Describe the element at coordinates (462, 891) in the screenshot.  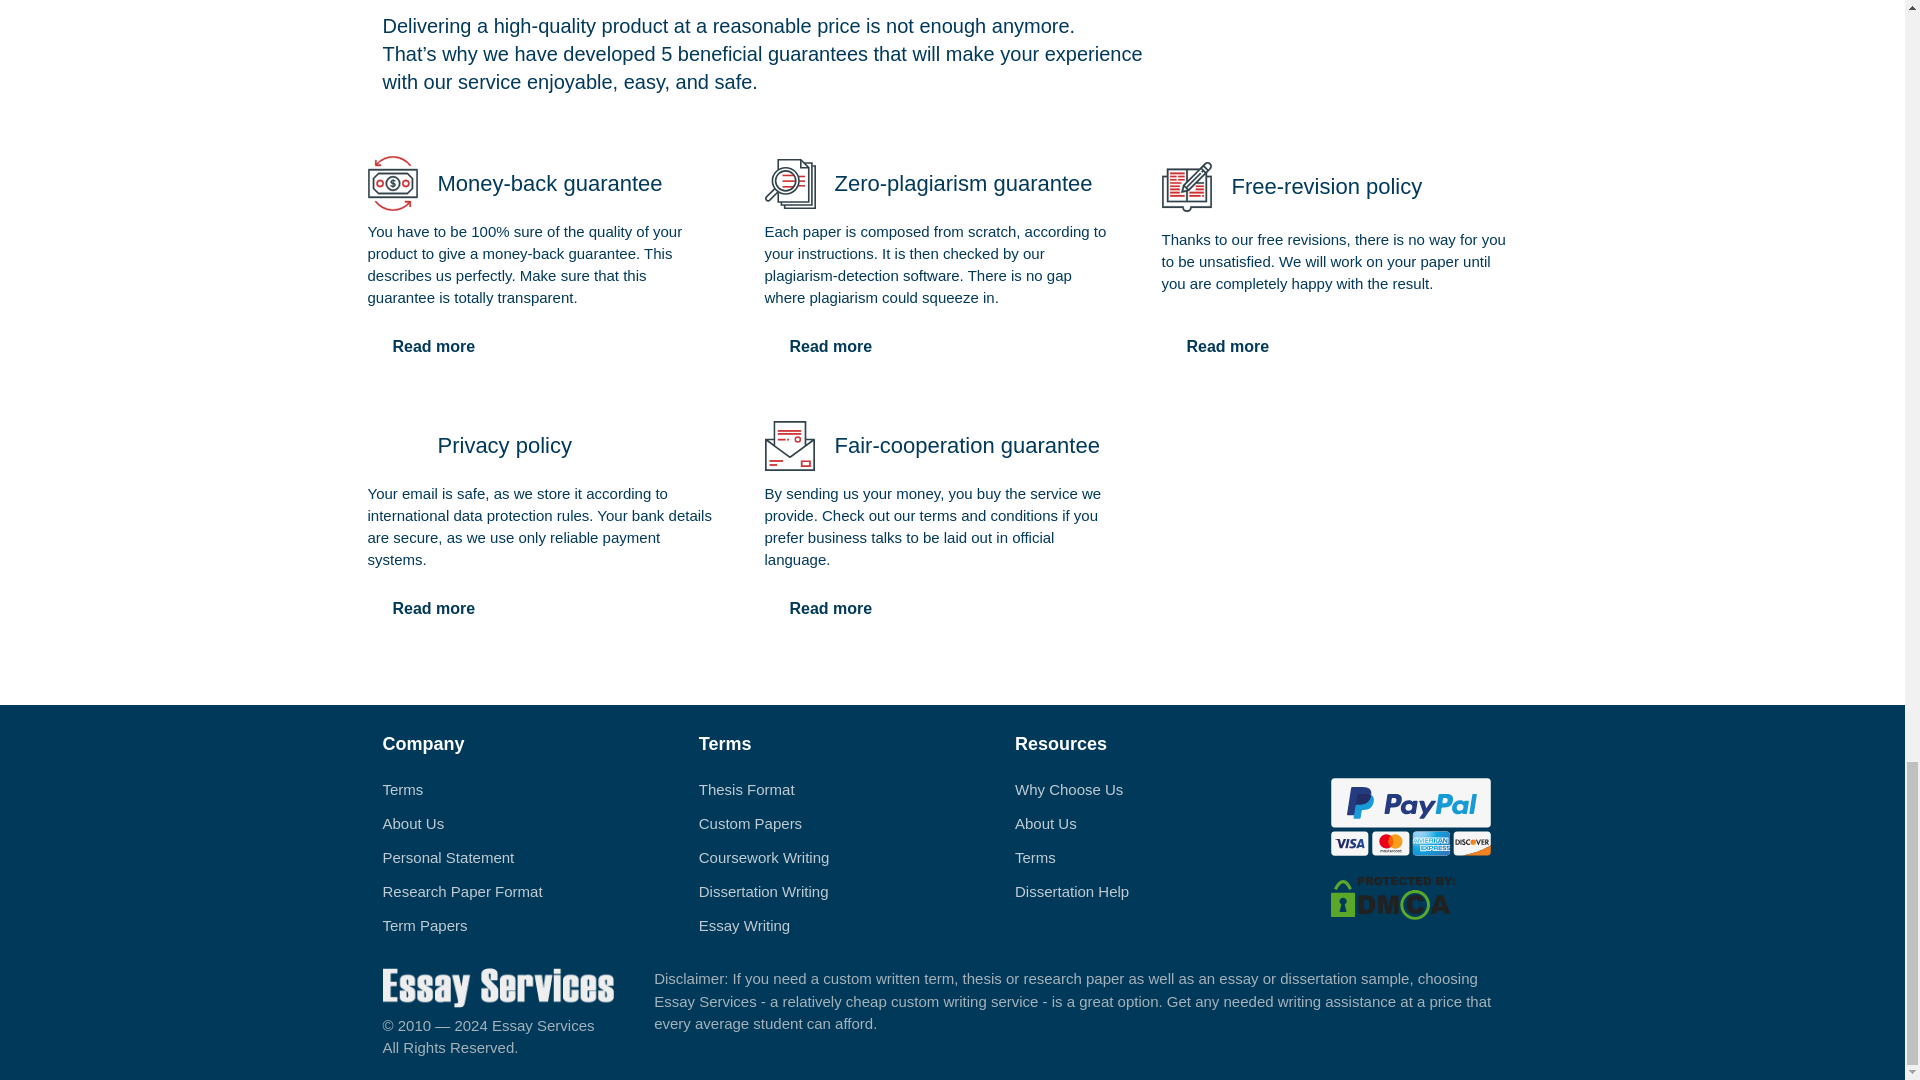
I see `Research Paper Format` at that location.